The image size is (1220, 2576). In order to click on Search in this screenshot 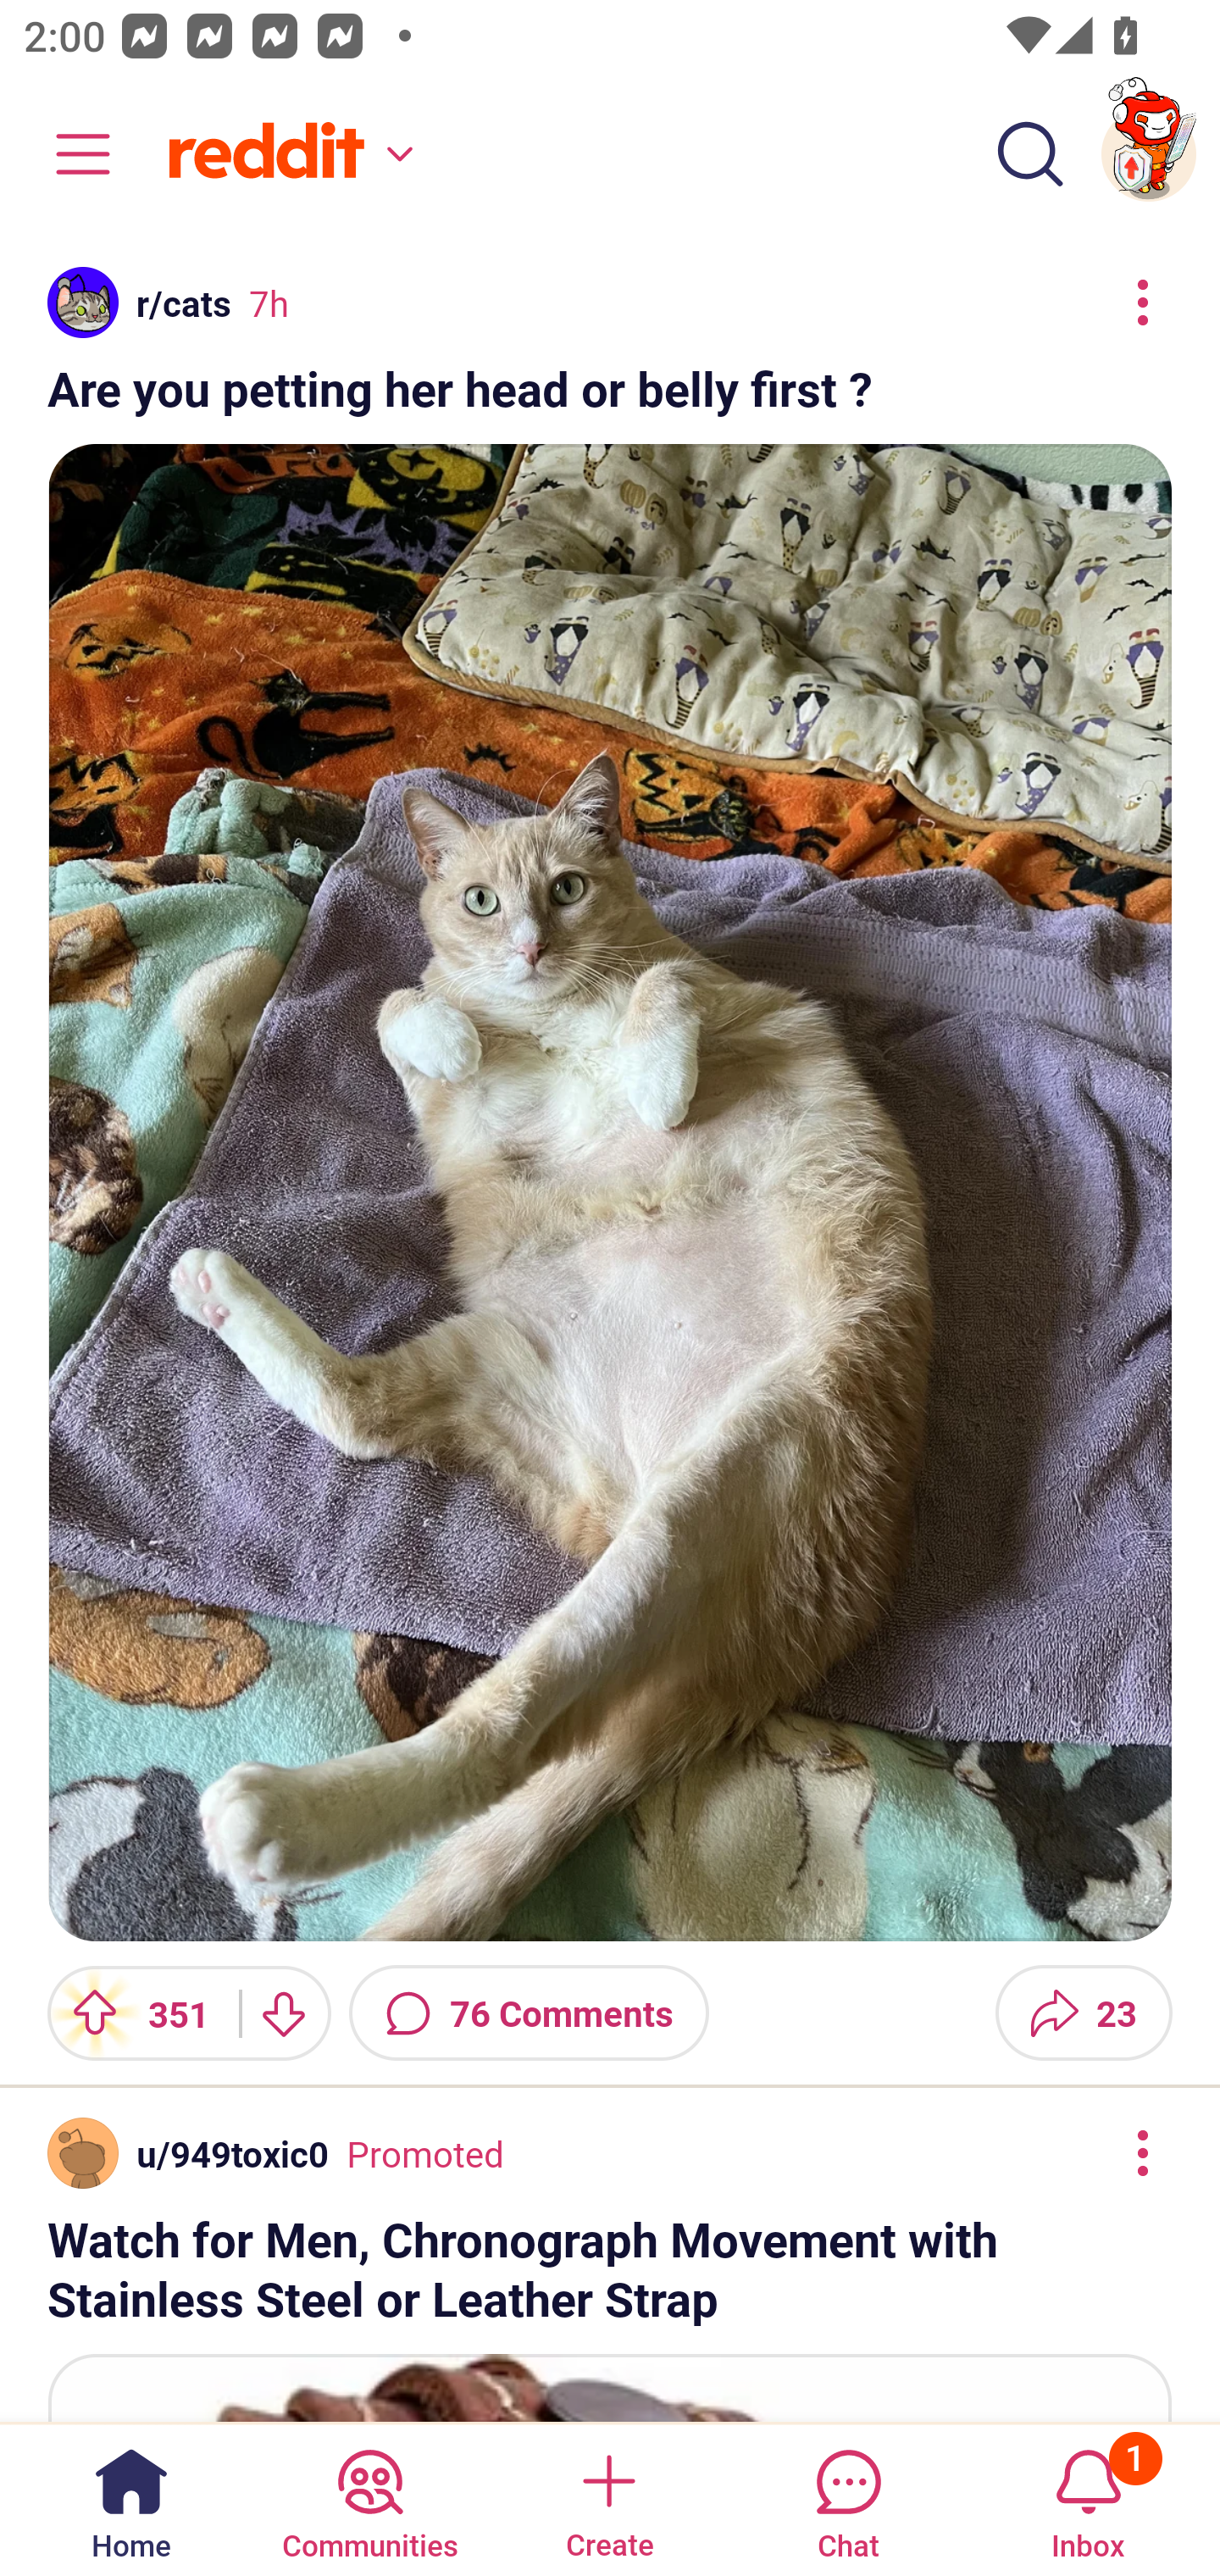, I will do `click(1030, 154)`.